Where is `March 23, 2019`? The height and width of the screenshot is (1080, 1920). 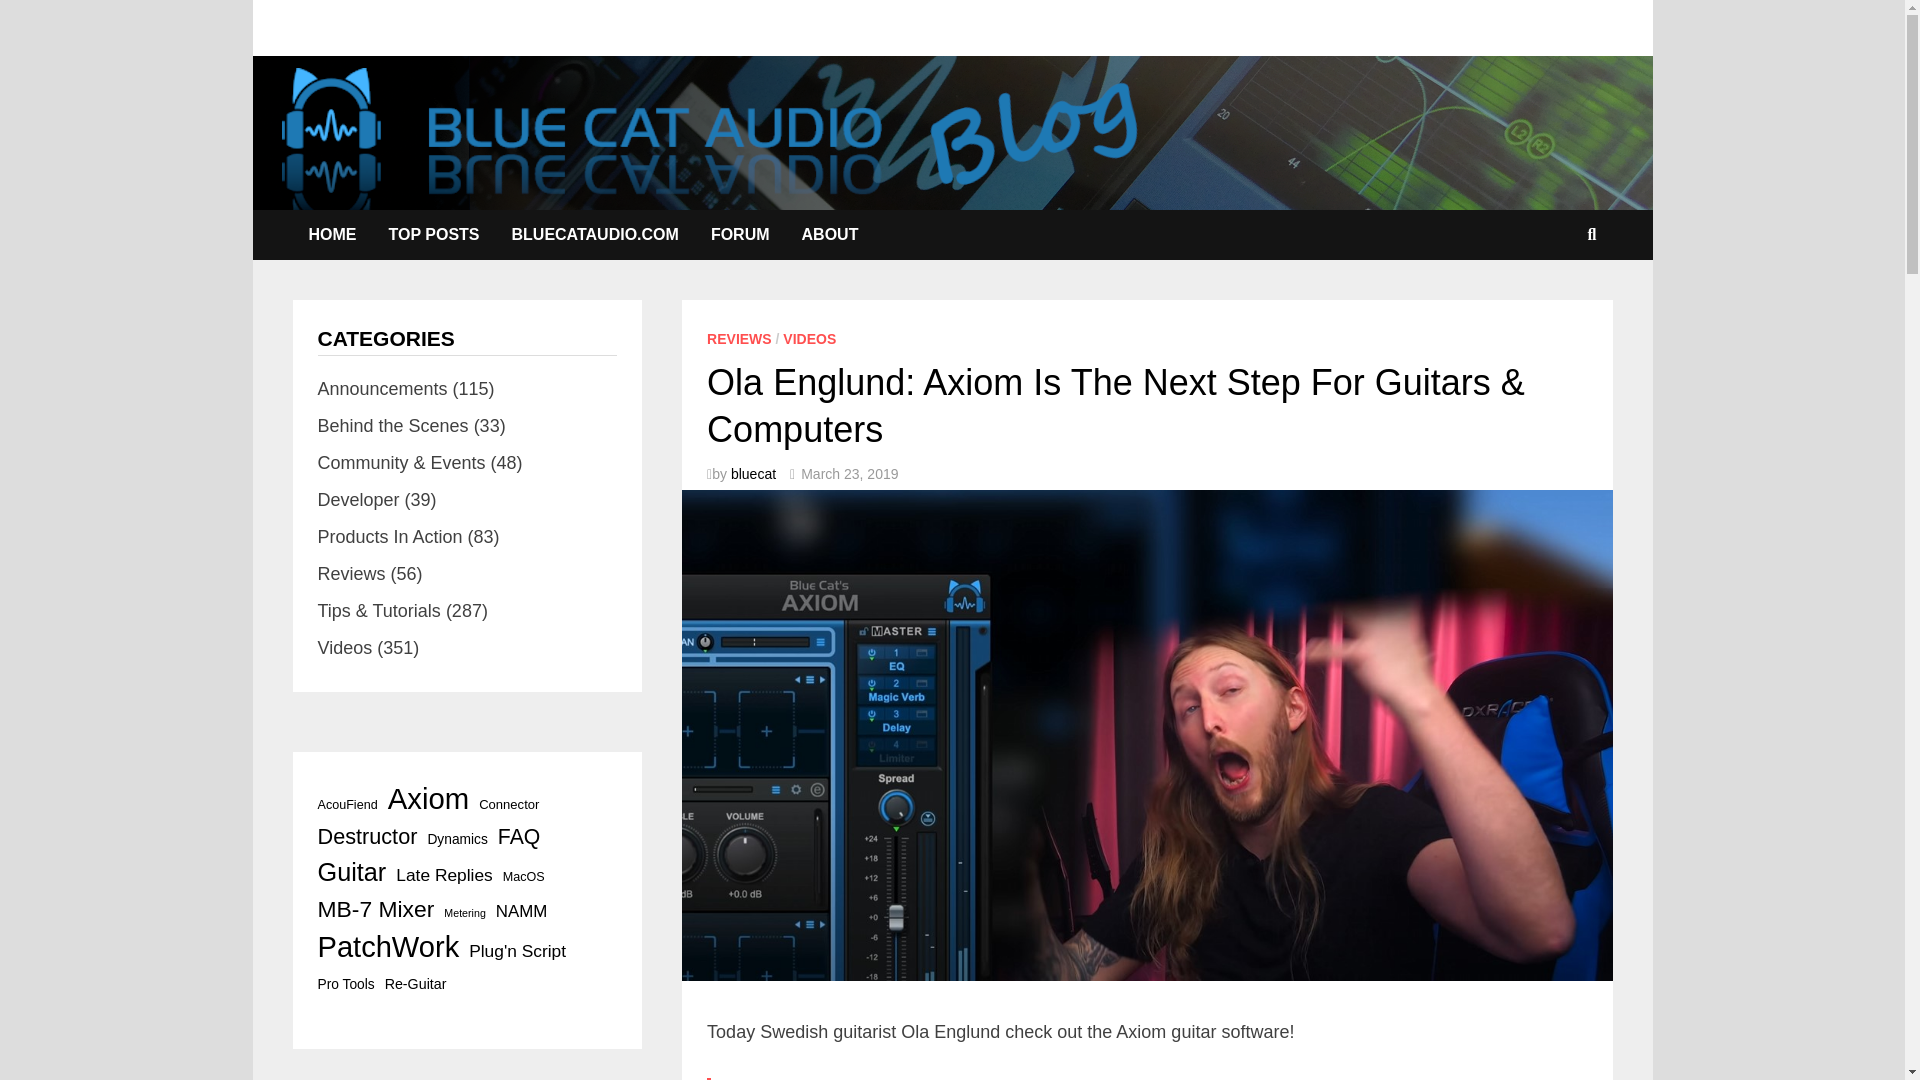 March 23, 2019 is located at coordinates (849, 473).